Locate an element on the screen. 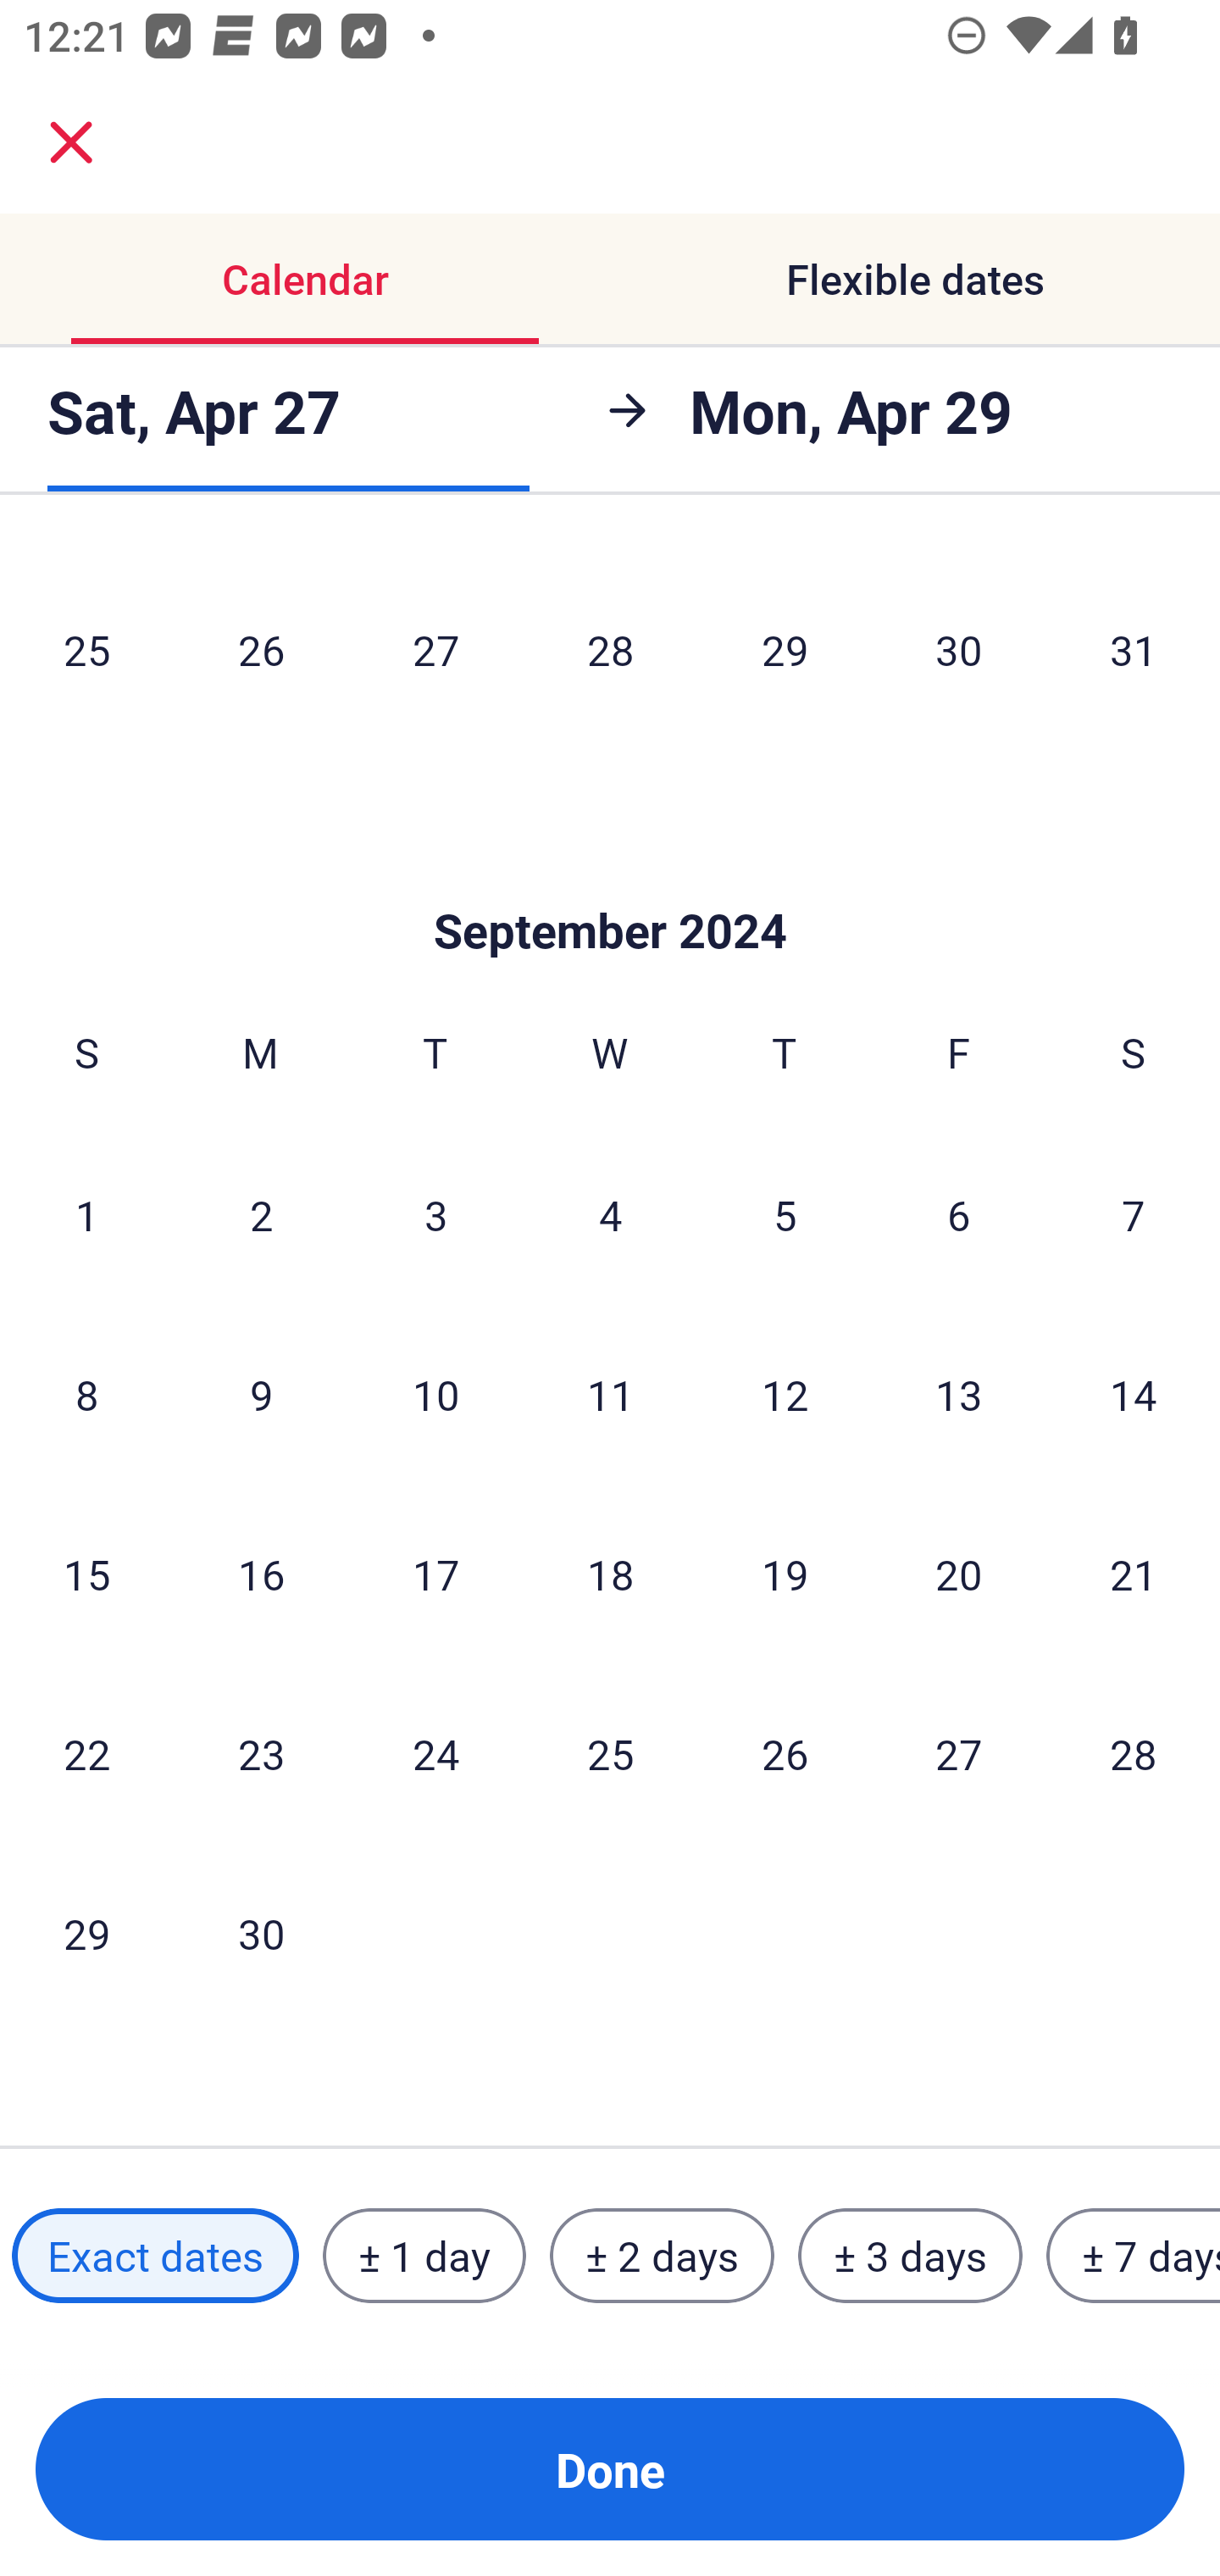  2 Monday, September 2, 2024 is located at coordinates (261, 1214).